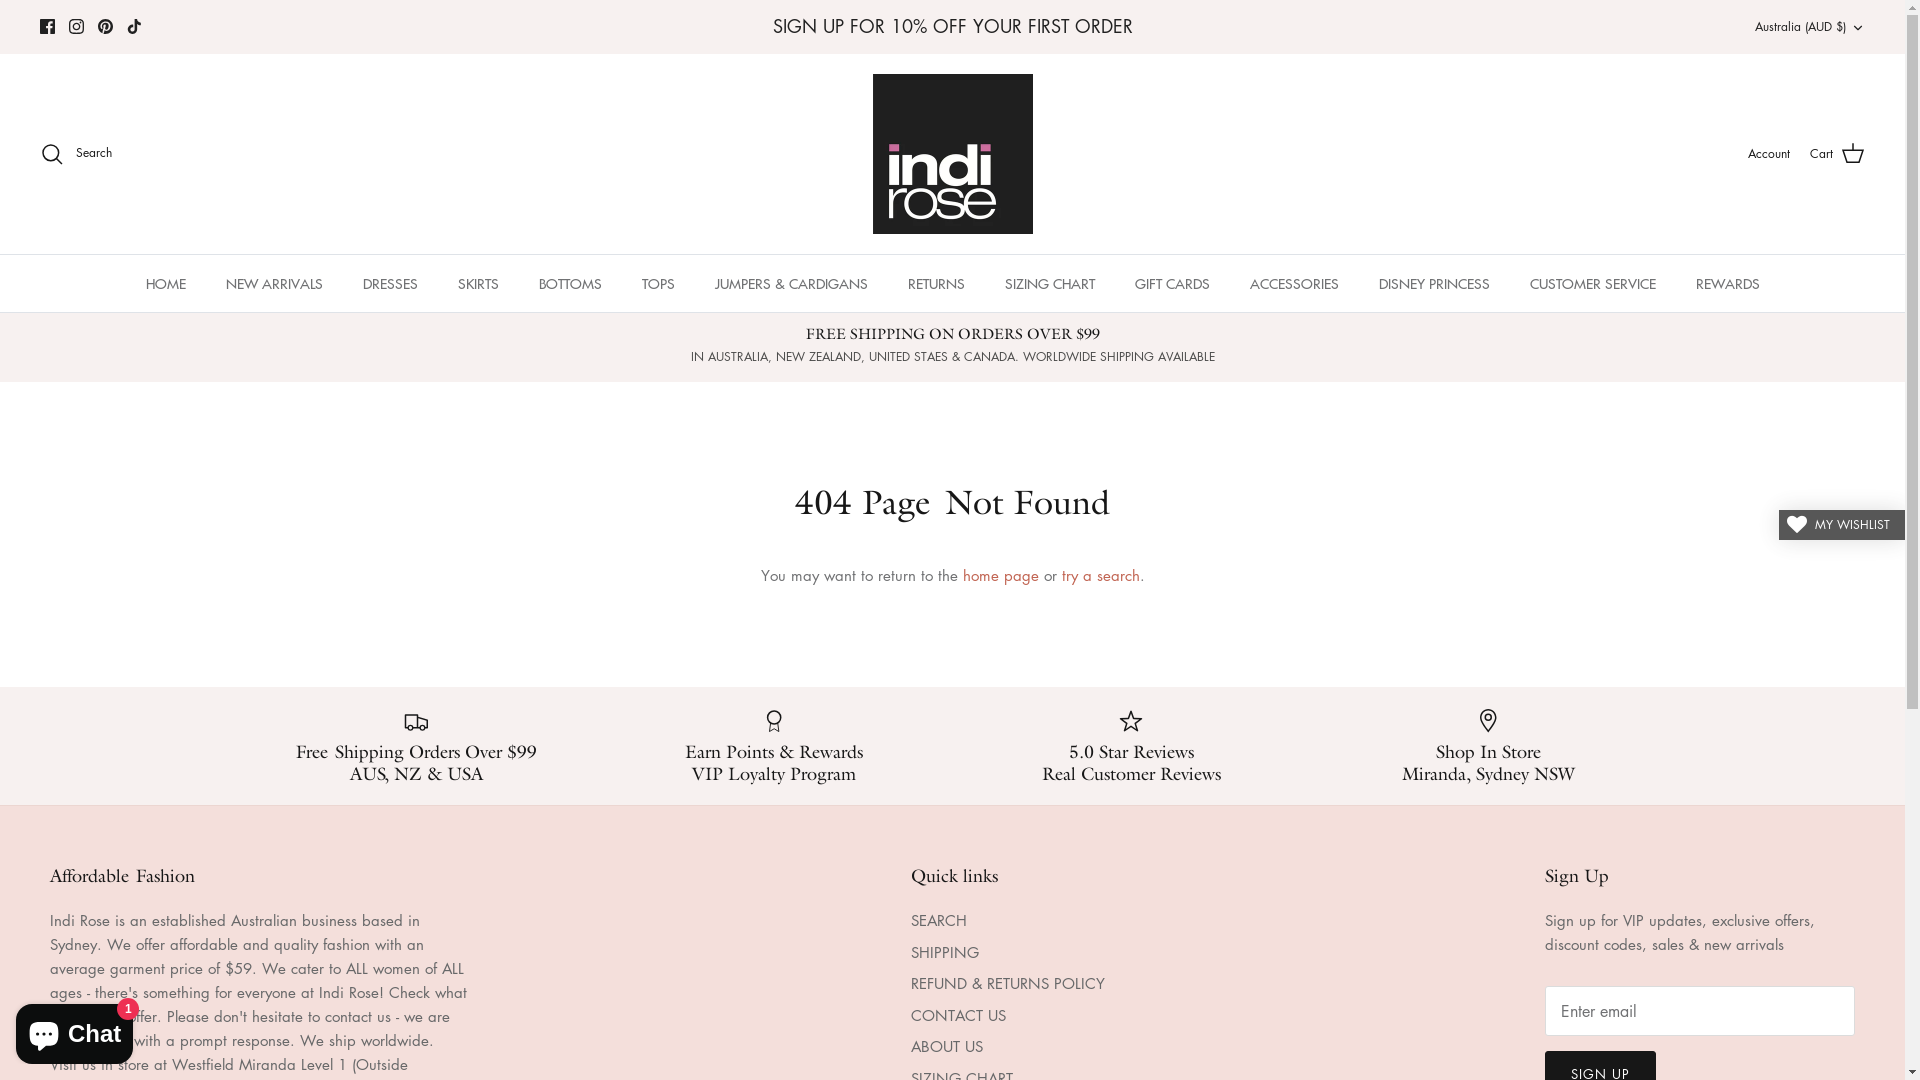 The height and width of the screenshot is (1080, 1920). I want to click on CUSTOMER SERVICE, so click(1593, 283).